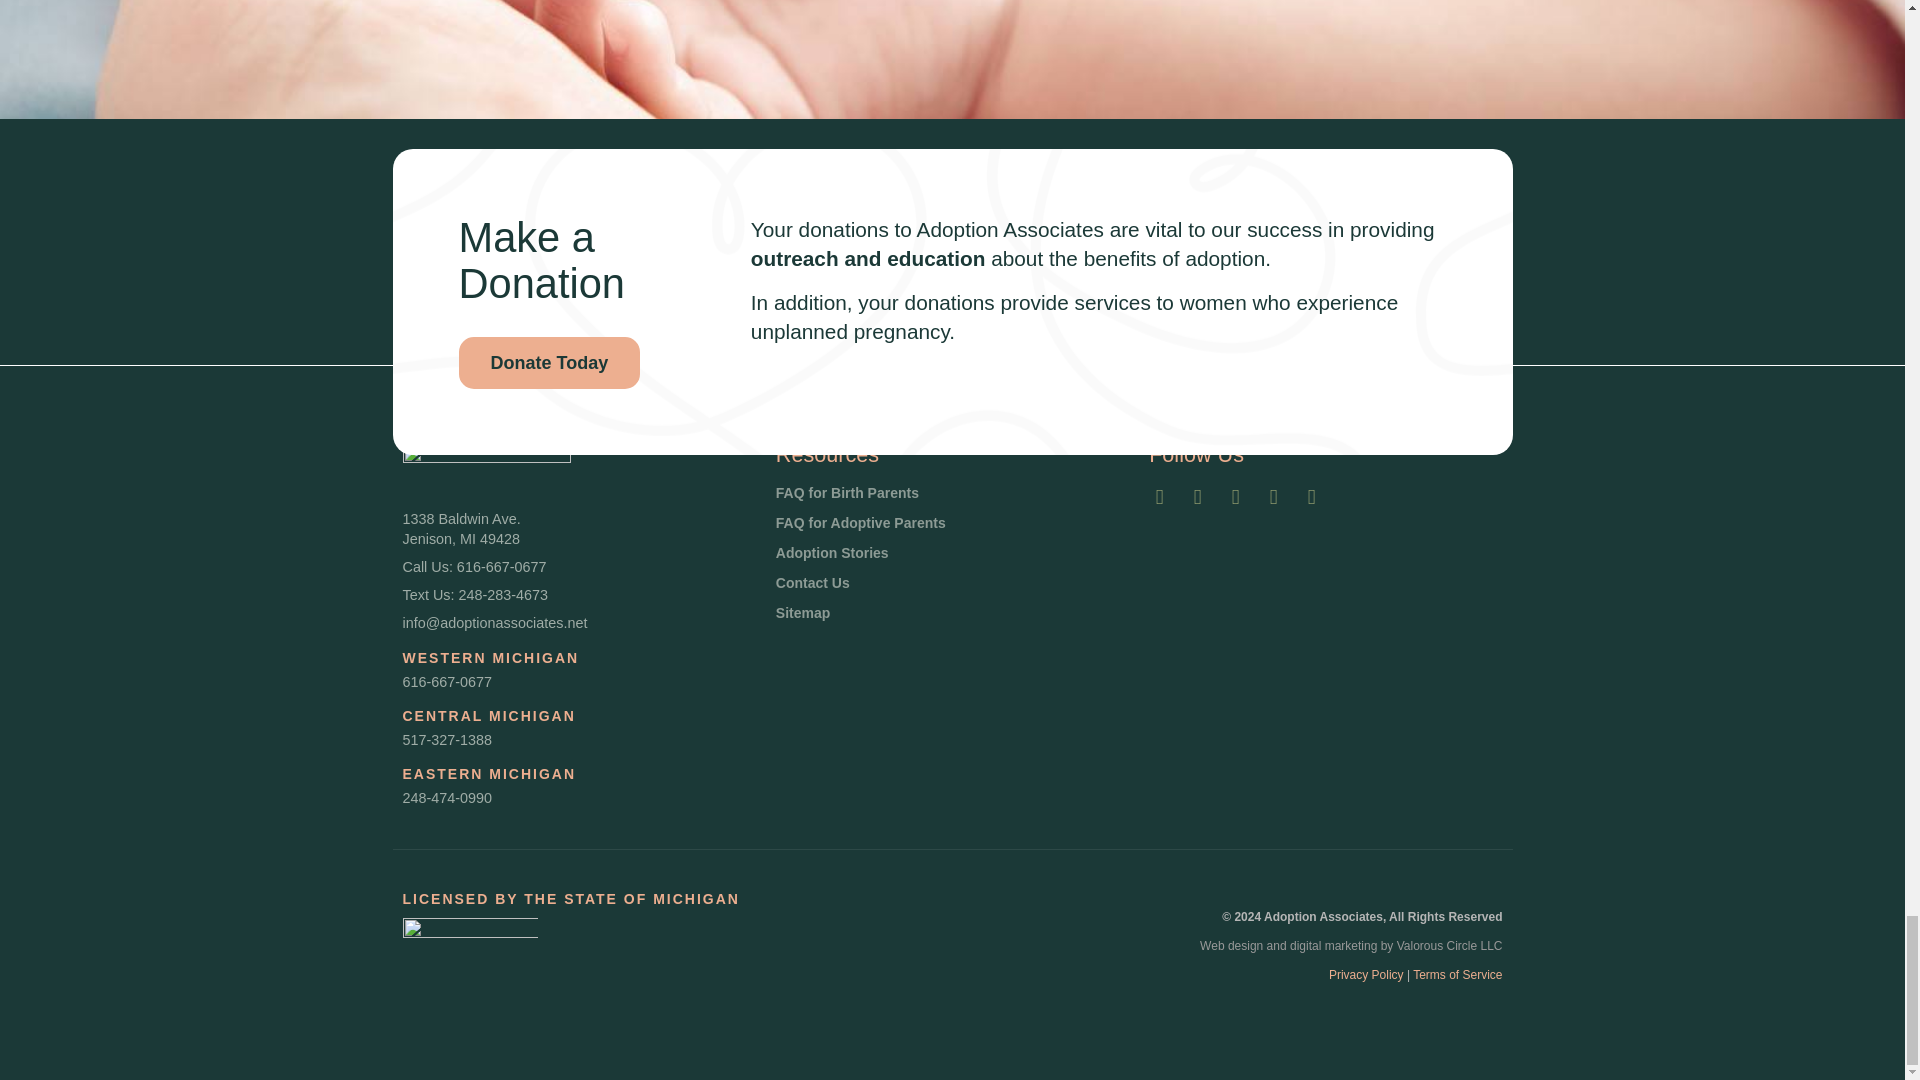 The width and height of the screenshot is (1920, 1080). What do you see at coordinates (1232, 945) in the screenshot?
I see `Grand Rapids Web Design` at bounding box center [1232, 945].